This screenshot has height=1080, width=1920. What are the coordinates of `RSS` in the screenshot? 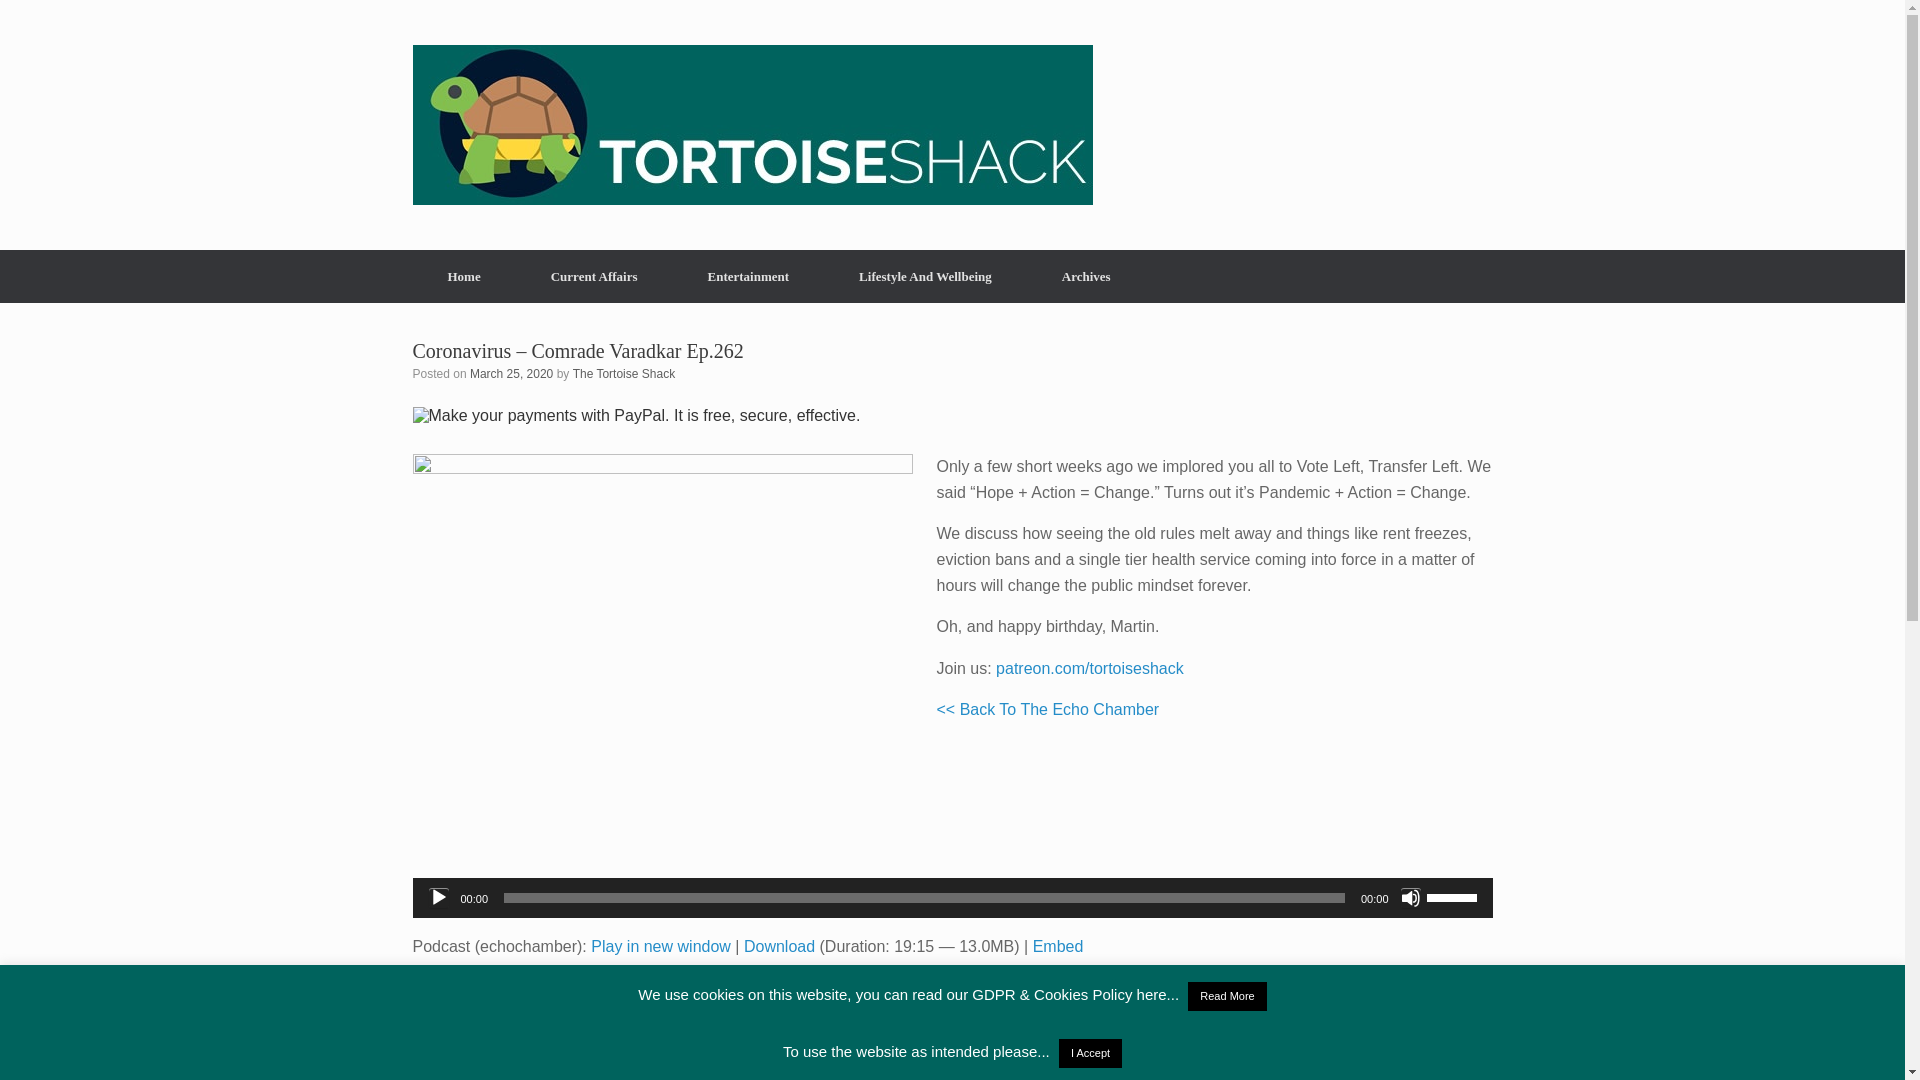 It's located at (748, 988).